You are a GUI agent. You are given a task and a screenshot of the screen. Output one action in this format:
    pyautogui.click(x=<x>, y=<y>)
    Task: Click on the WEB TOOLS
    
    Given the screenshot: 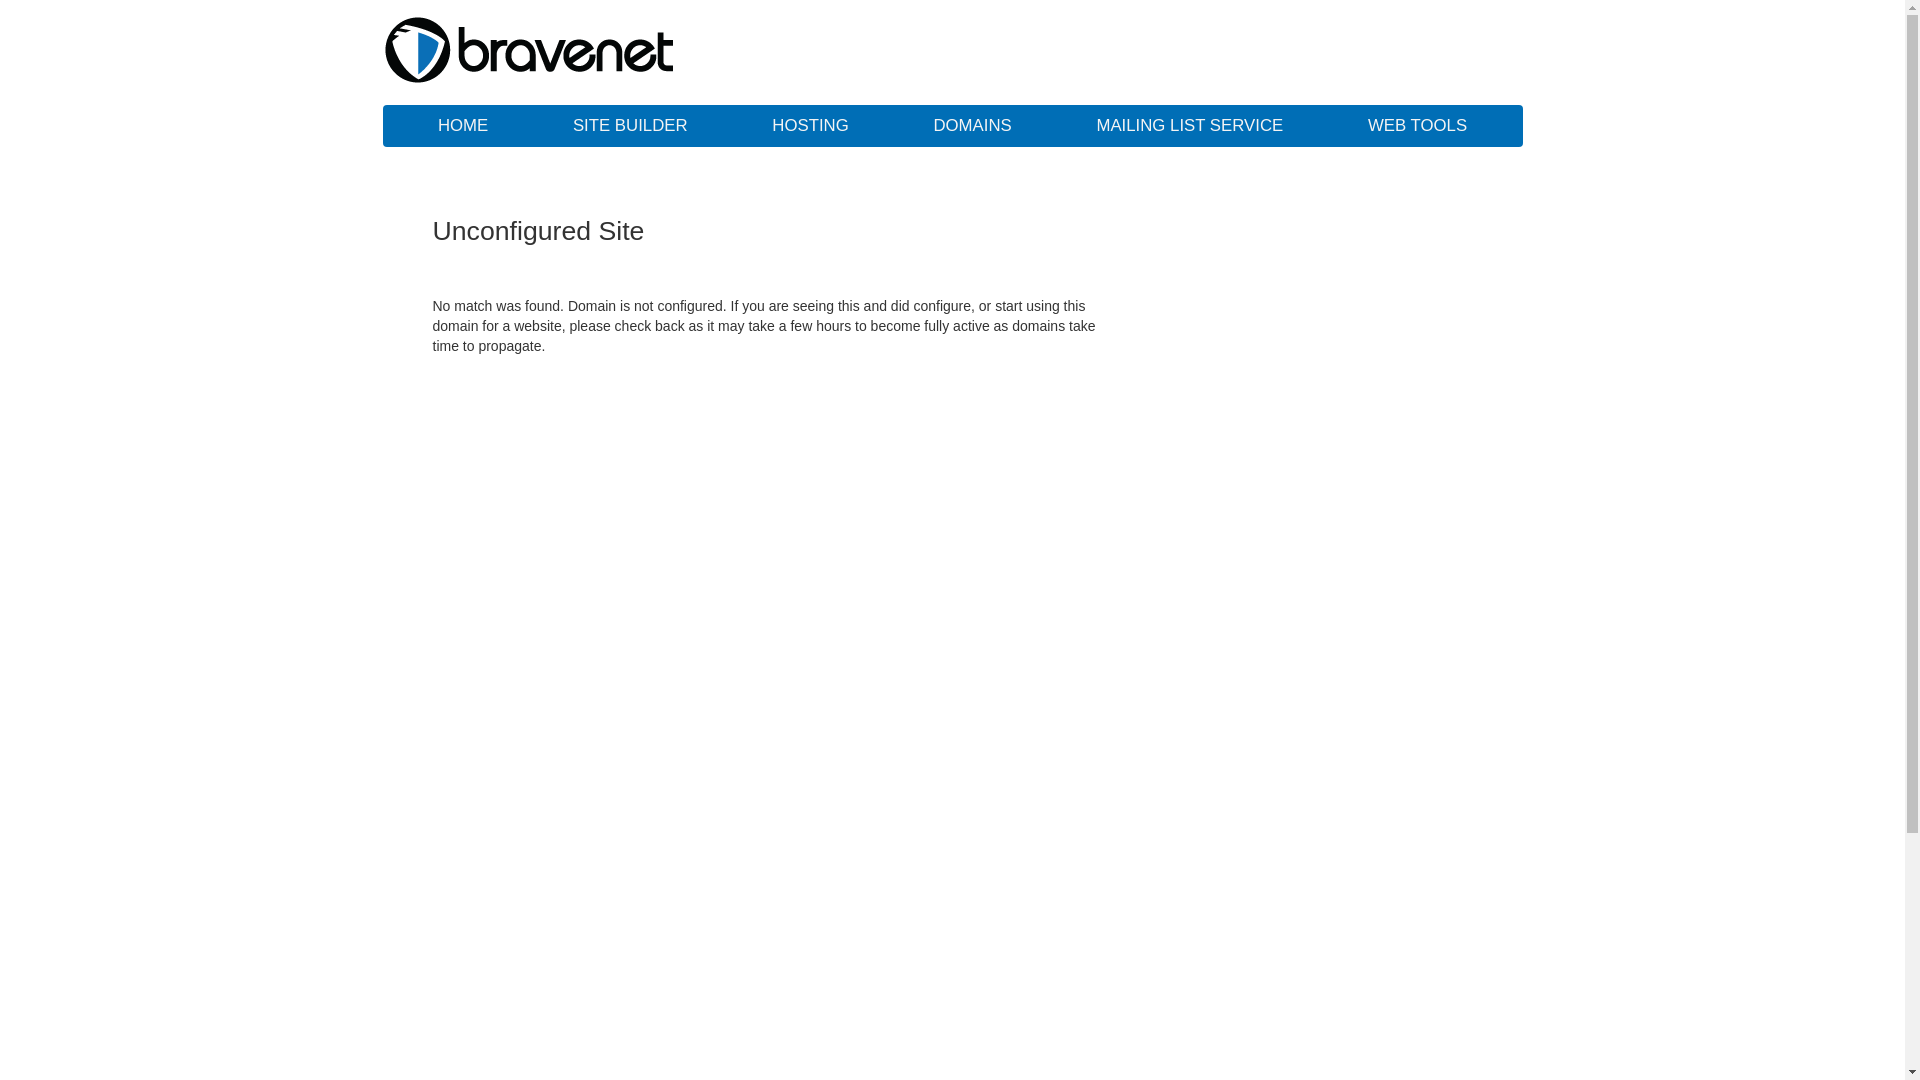 What is the action you would take?
    pyautogui.click(x=1418, y=126)
    